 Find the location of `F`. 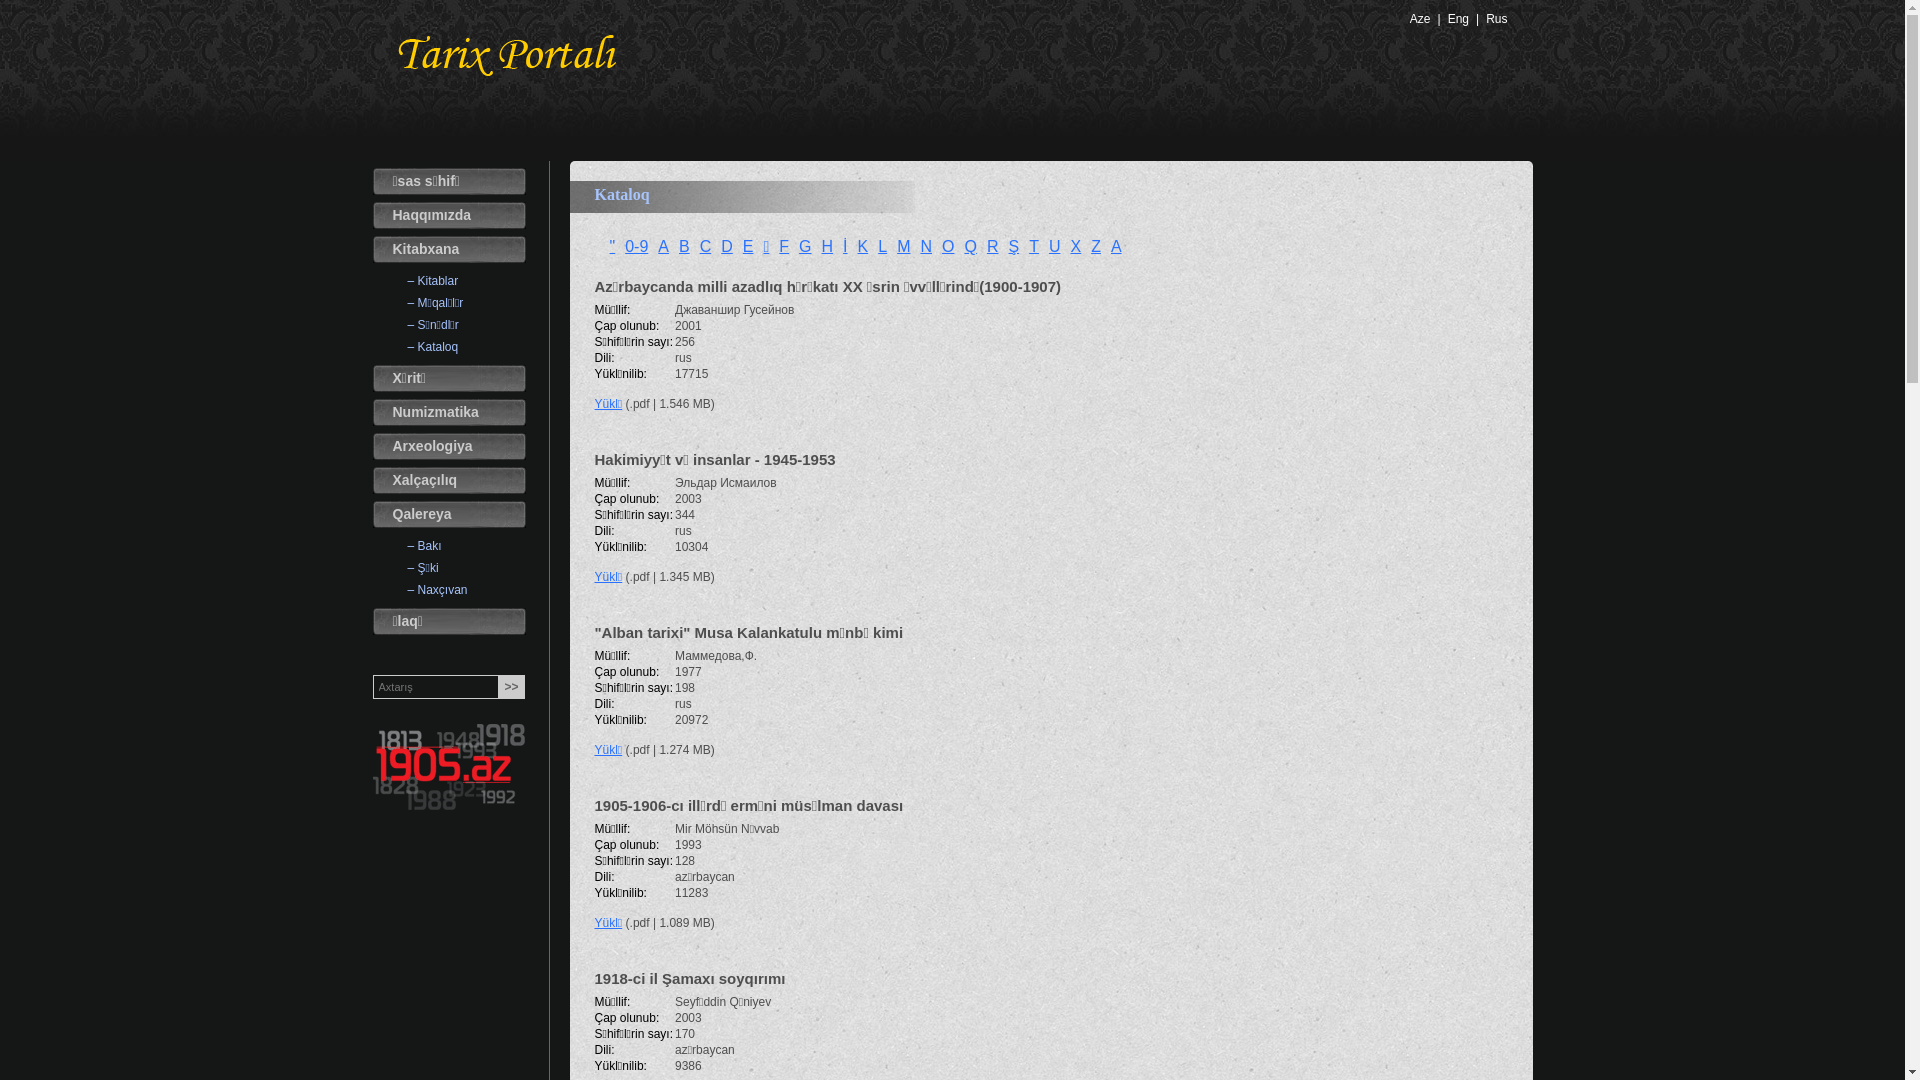

F is located at coordinates (784, 246).